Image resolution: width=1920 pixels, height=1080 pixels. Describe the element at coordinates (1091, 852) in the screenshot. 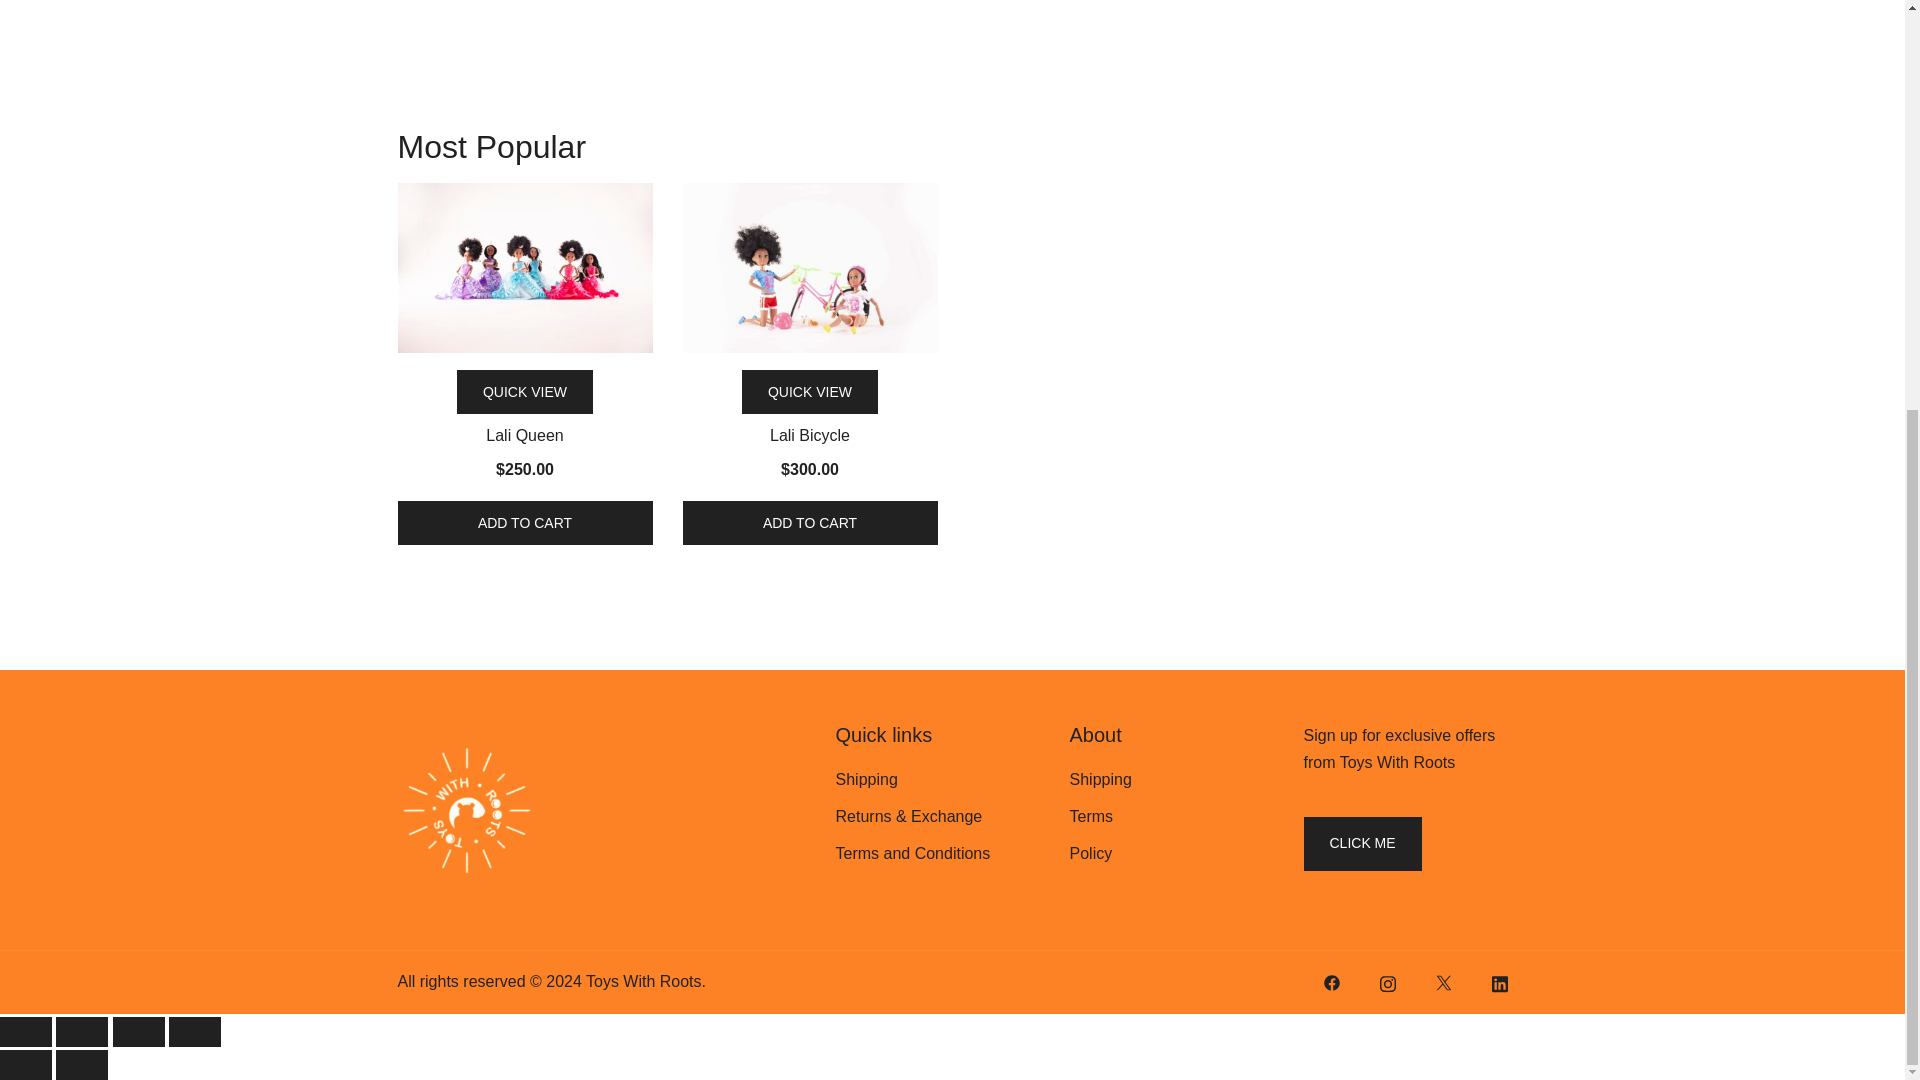

I see `Policy` at that location.